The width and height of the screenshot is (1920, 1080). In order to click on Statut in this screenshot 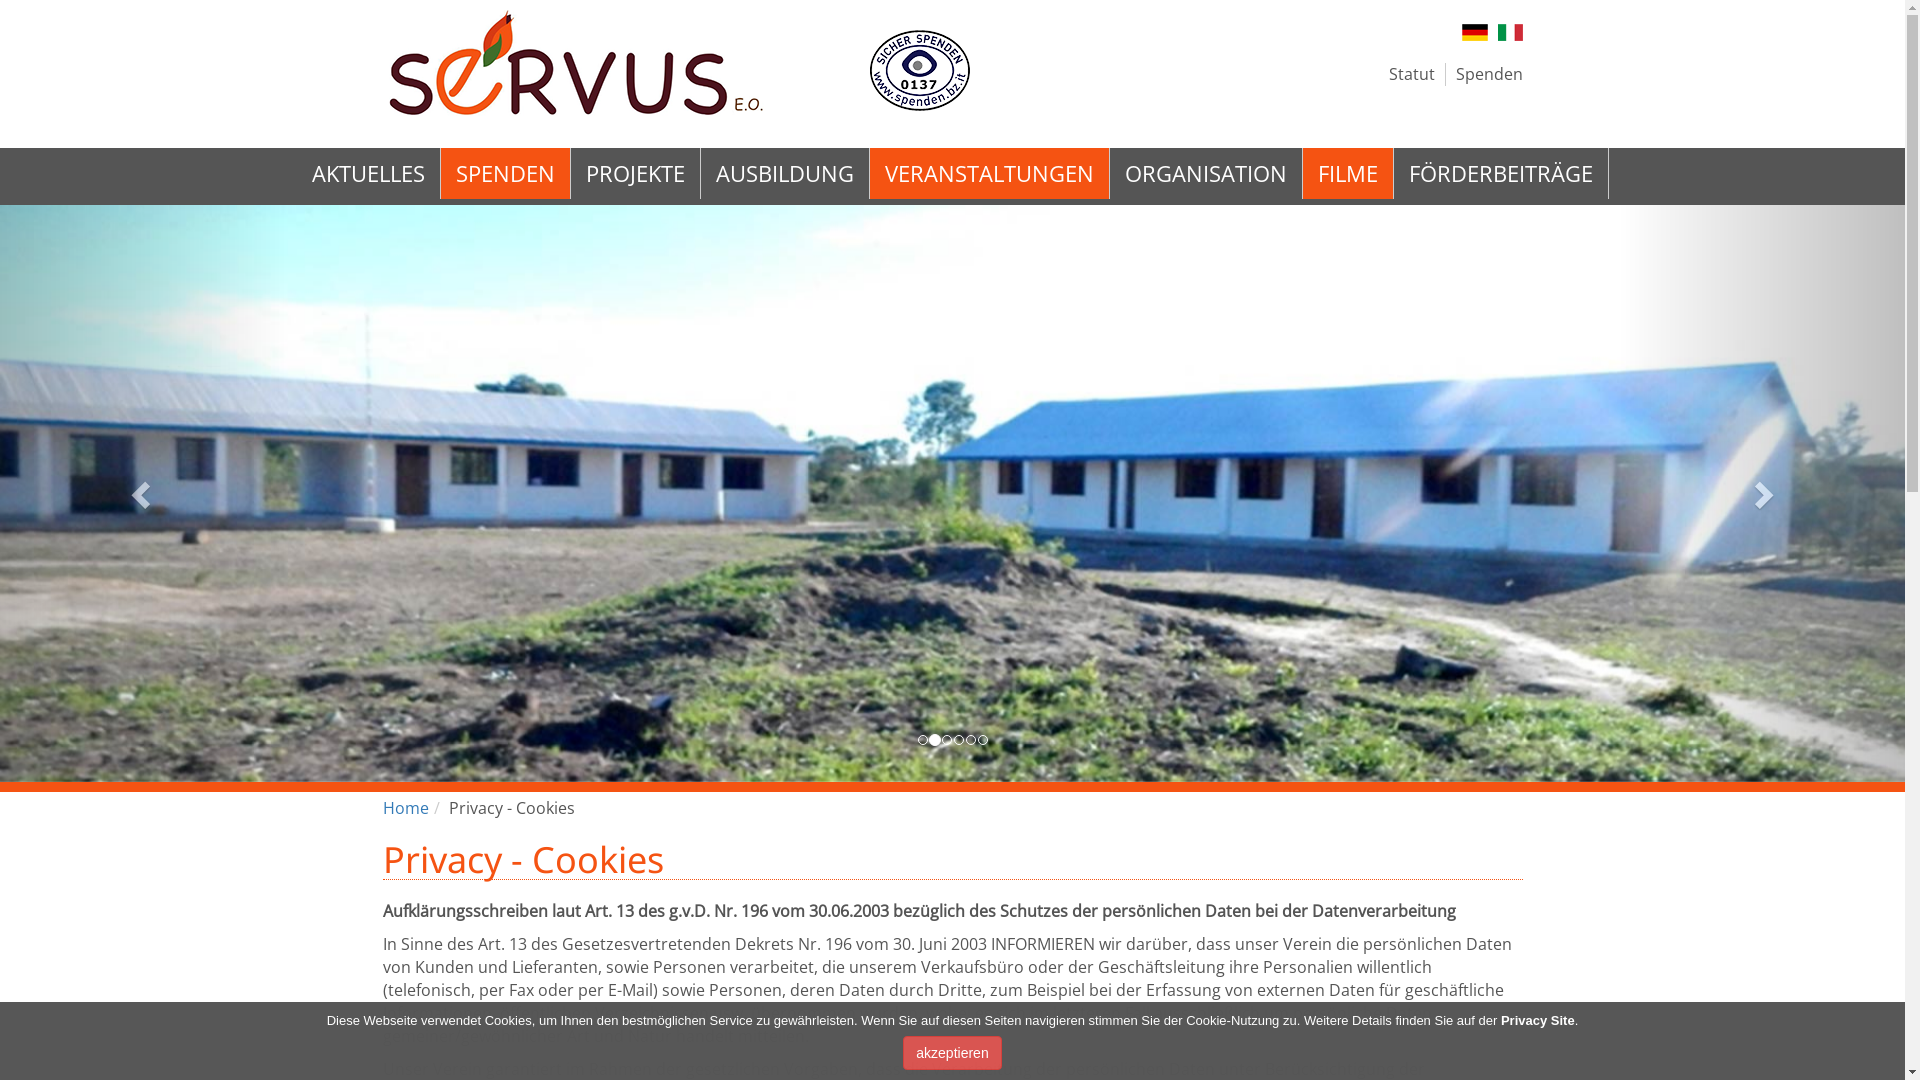, I will do `click(1411, 74)`.